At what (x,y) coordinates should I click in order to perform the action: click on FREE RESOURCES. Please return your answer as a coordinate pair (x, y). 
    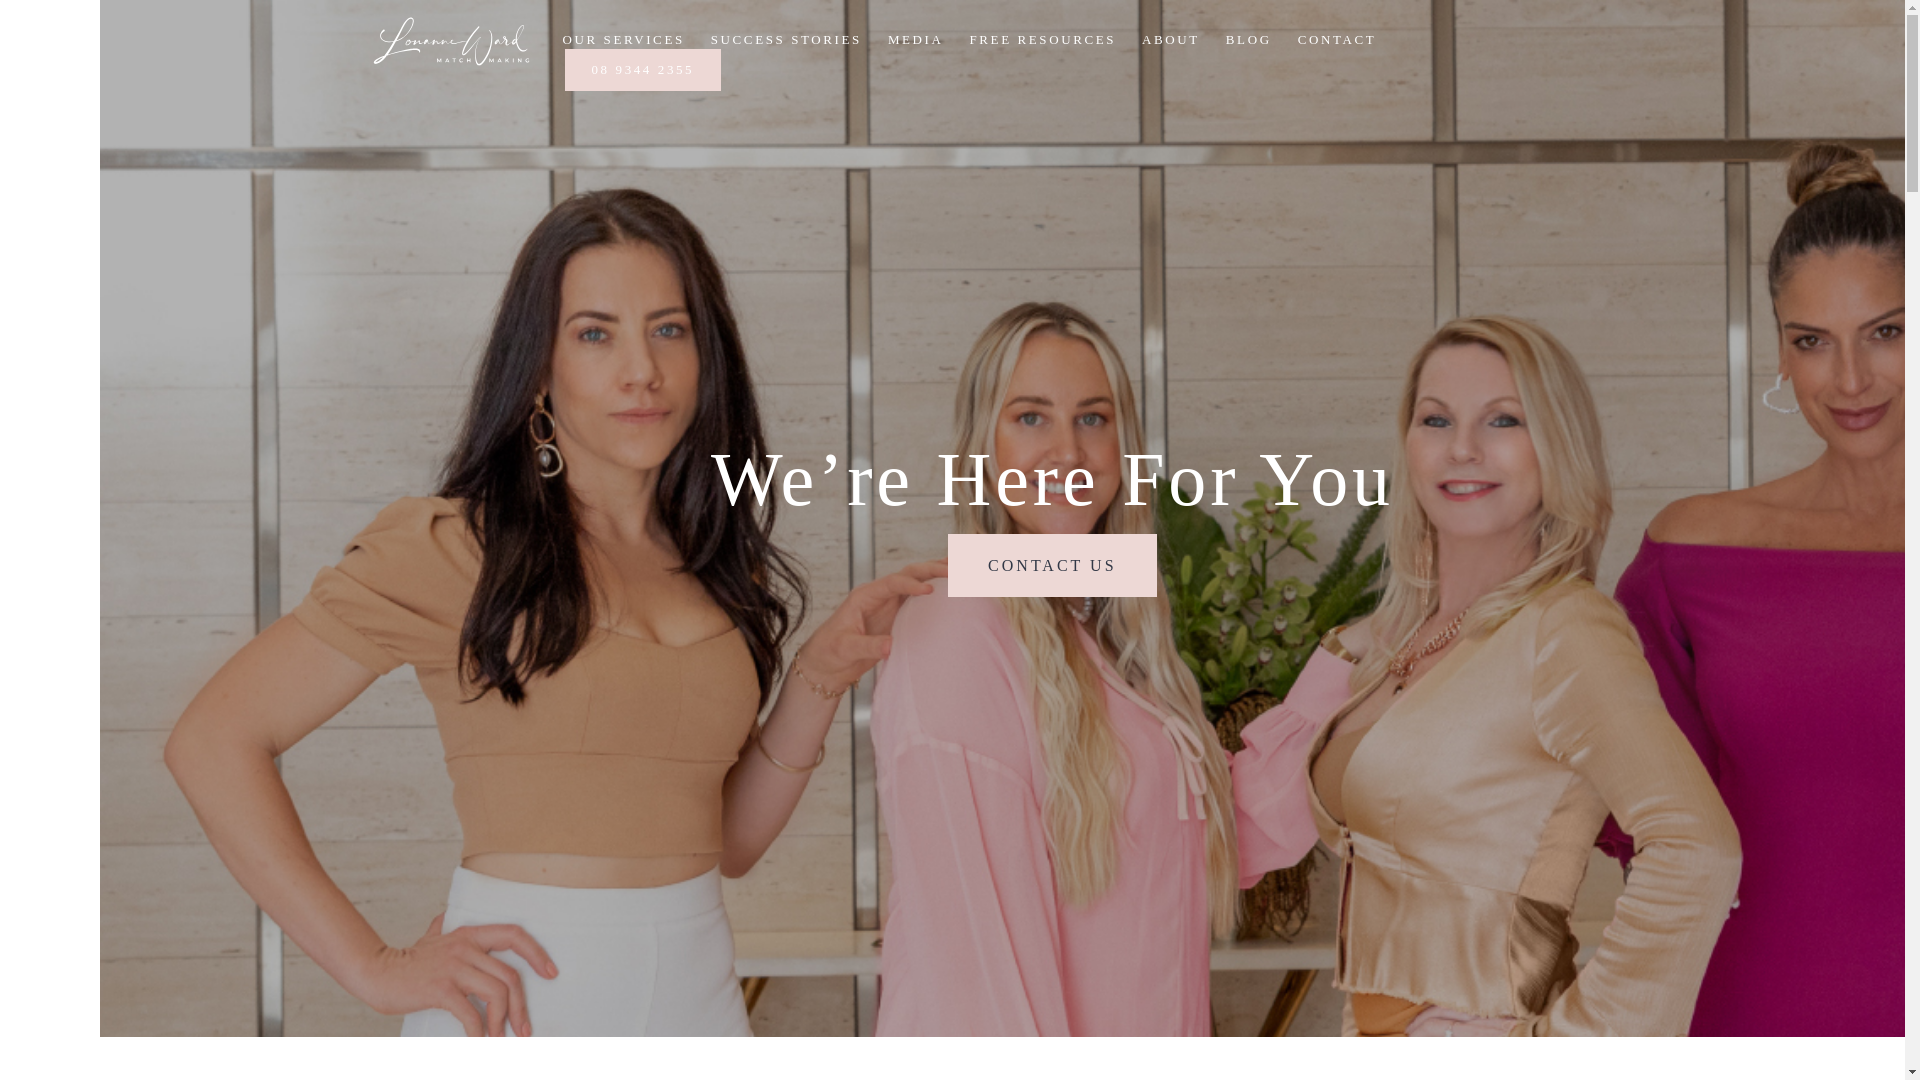
    Looking at the image, I should click on (1042, 40).